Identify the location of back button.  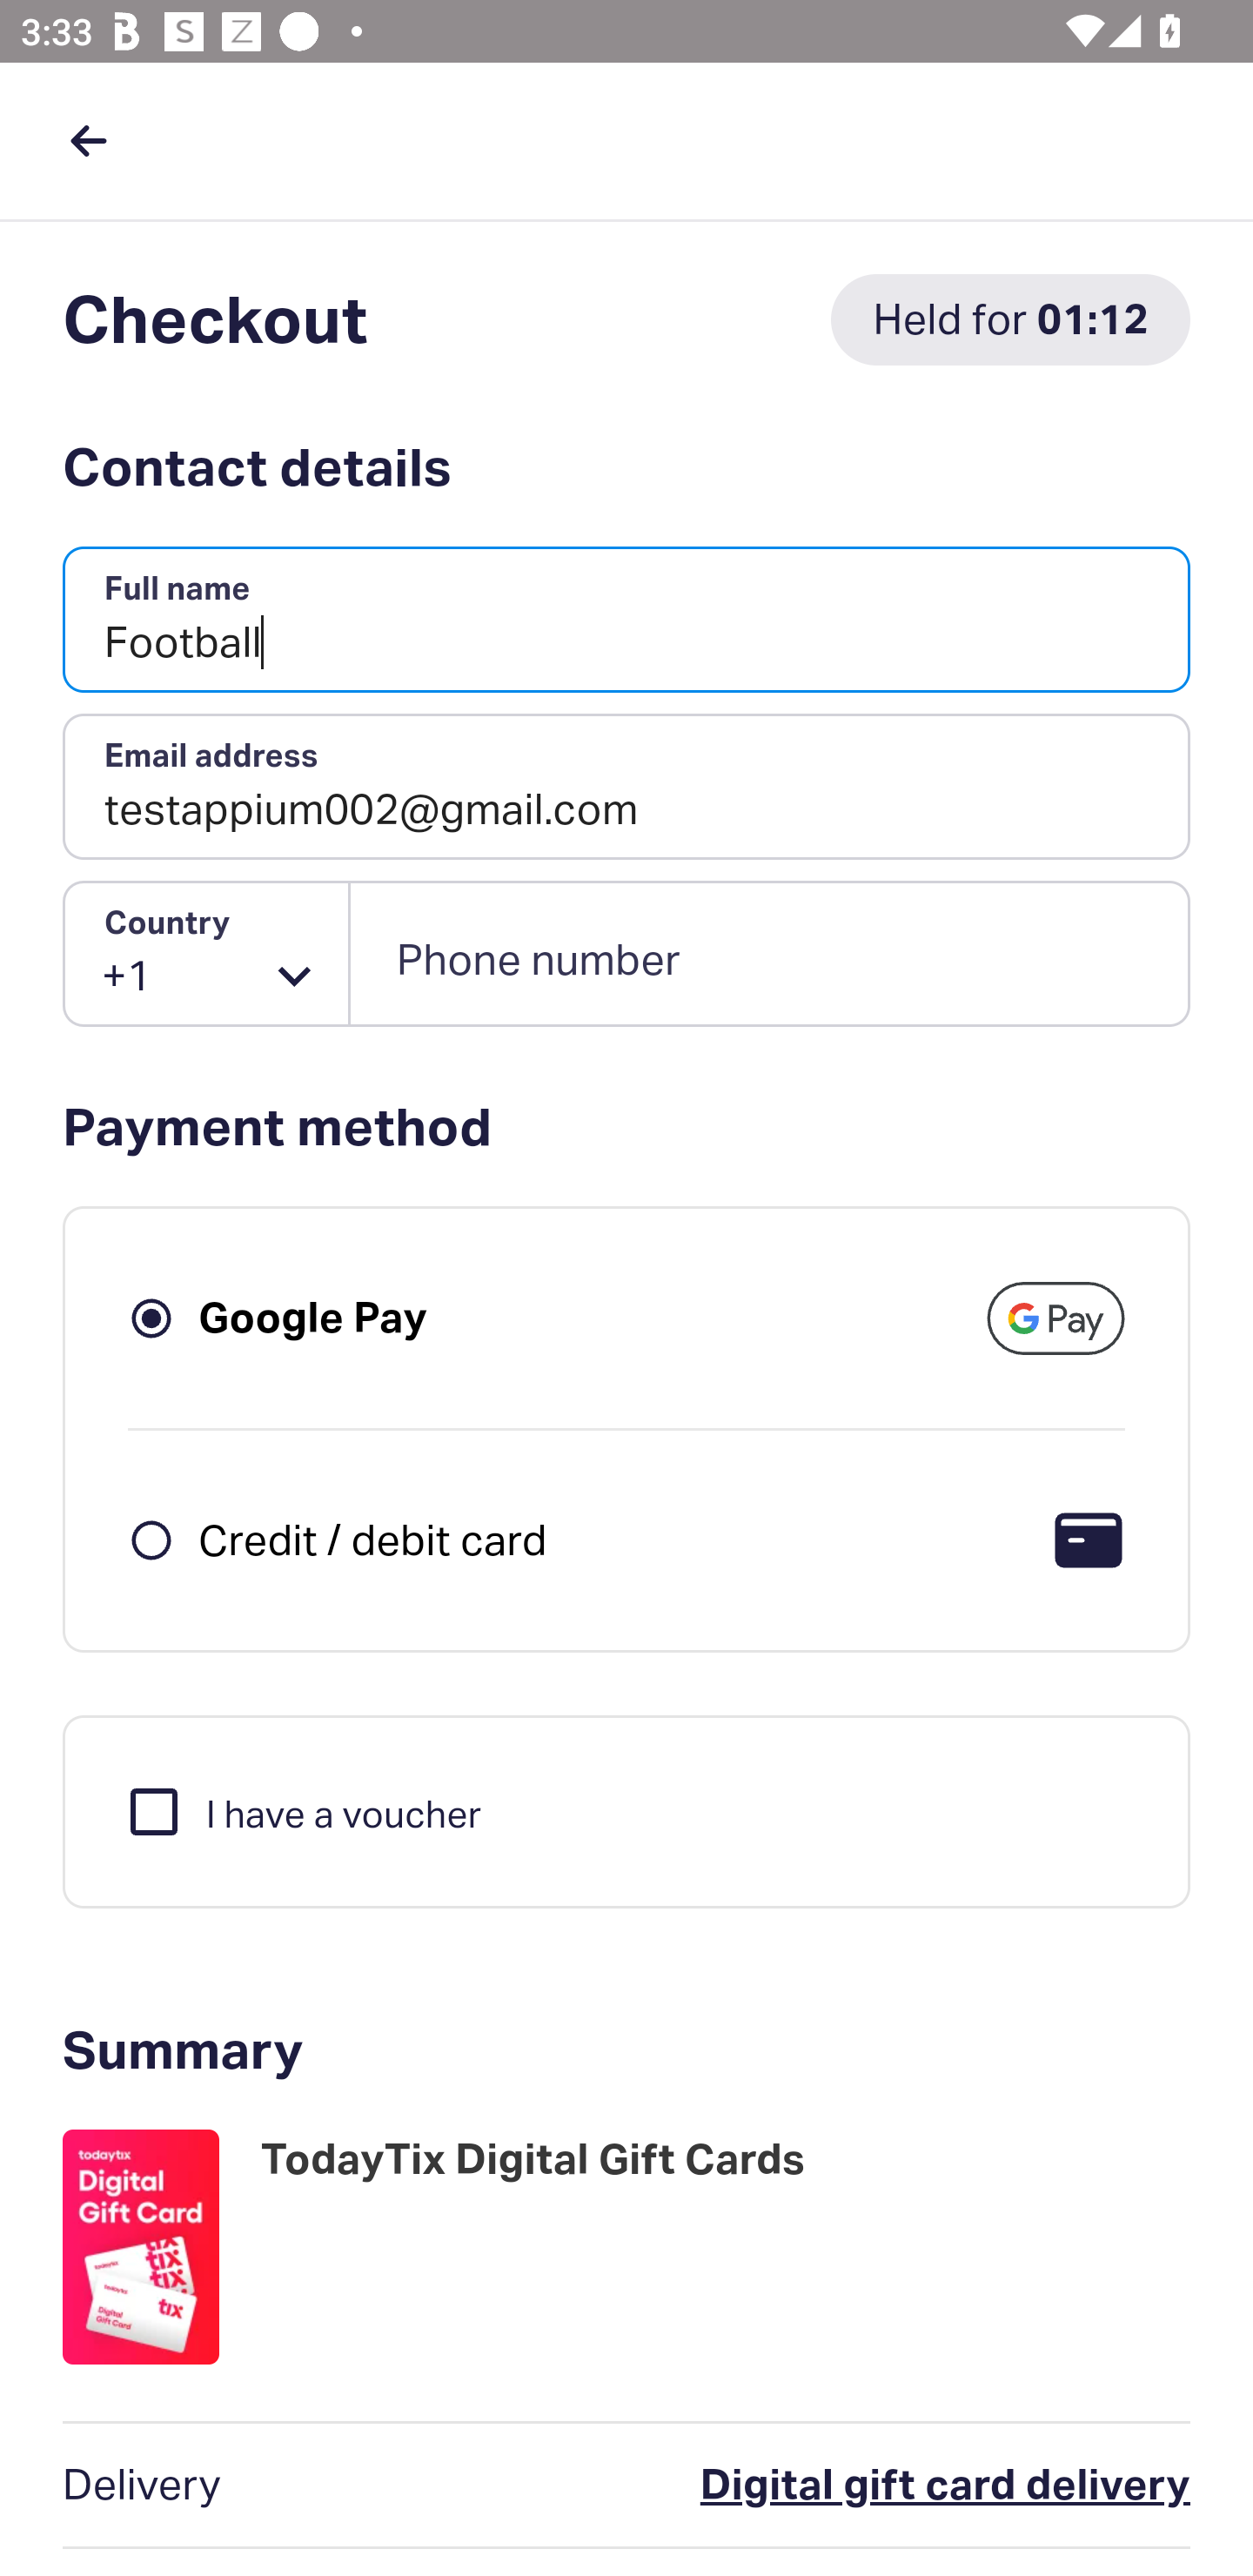
(88, 140).